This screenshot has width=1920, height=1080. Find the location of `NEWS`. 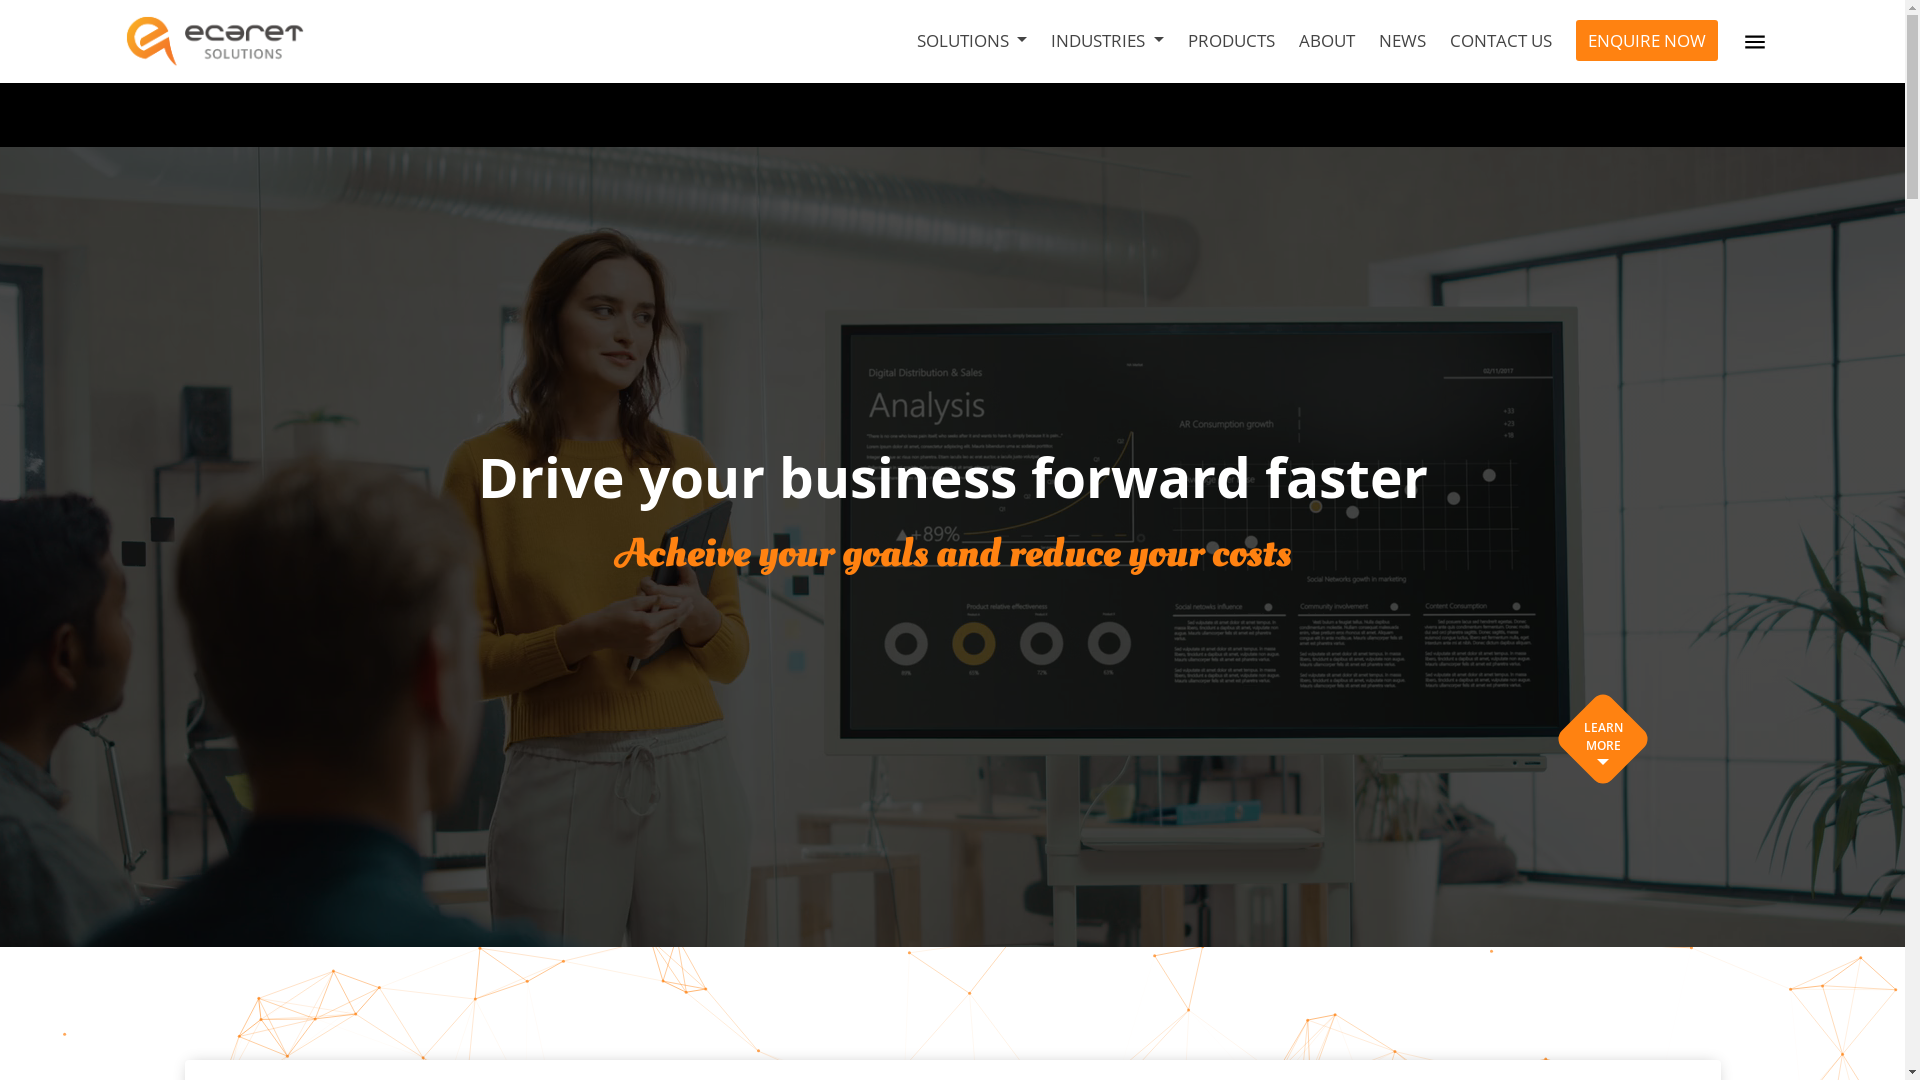

NEWS is located at coordinates (1402, 41).